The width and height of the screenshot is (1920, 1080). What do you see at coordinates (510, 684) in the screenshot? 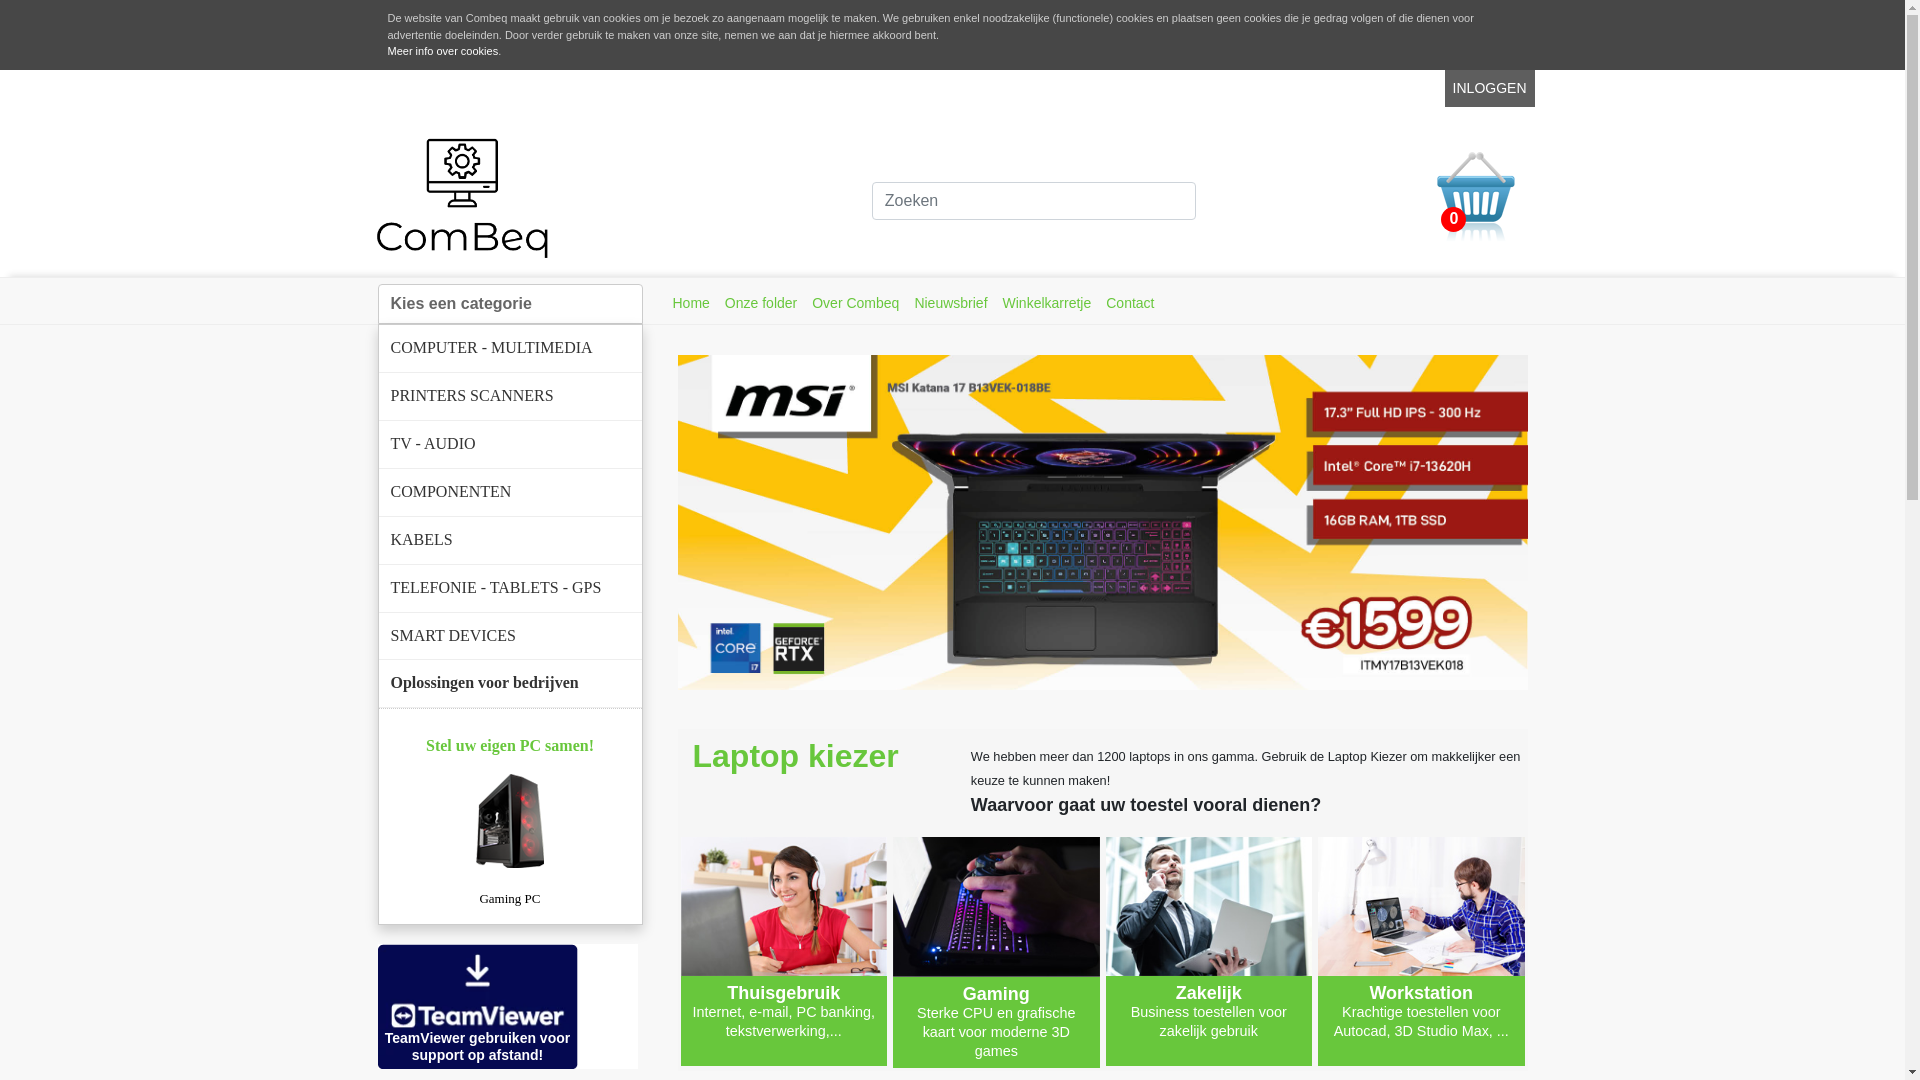
I see `Oplossingen voor bedrijven` at bounding box center [510, 684].